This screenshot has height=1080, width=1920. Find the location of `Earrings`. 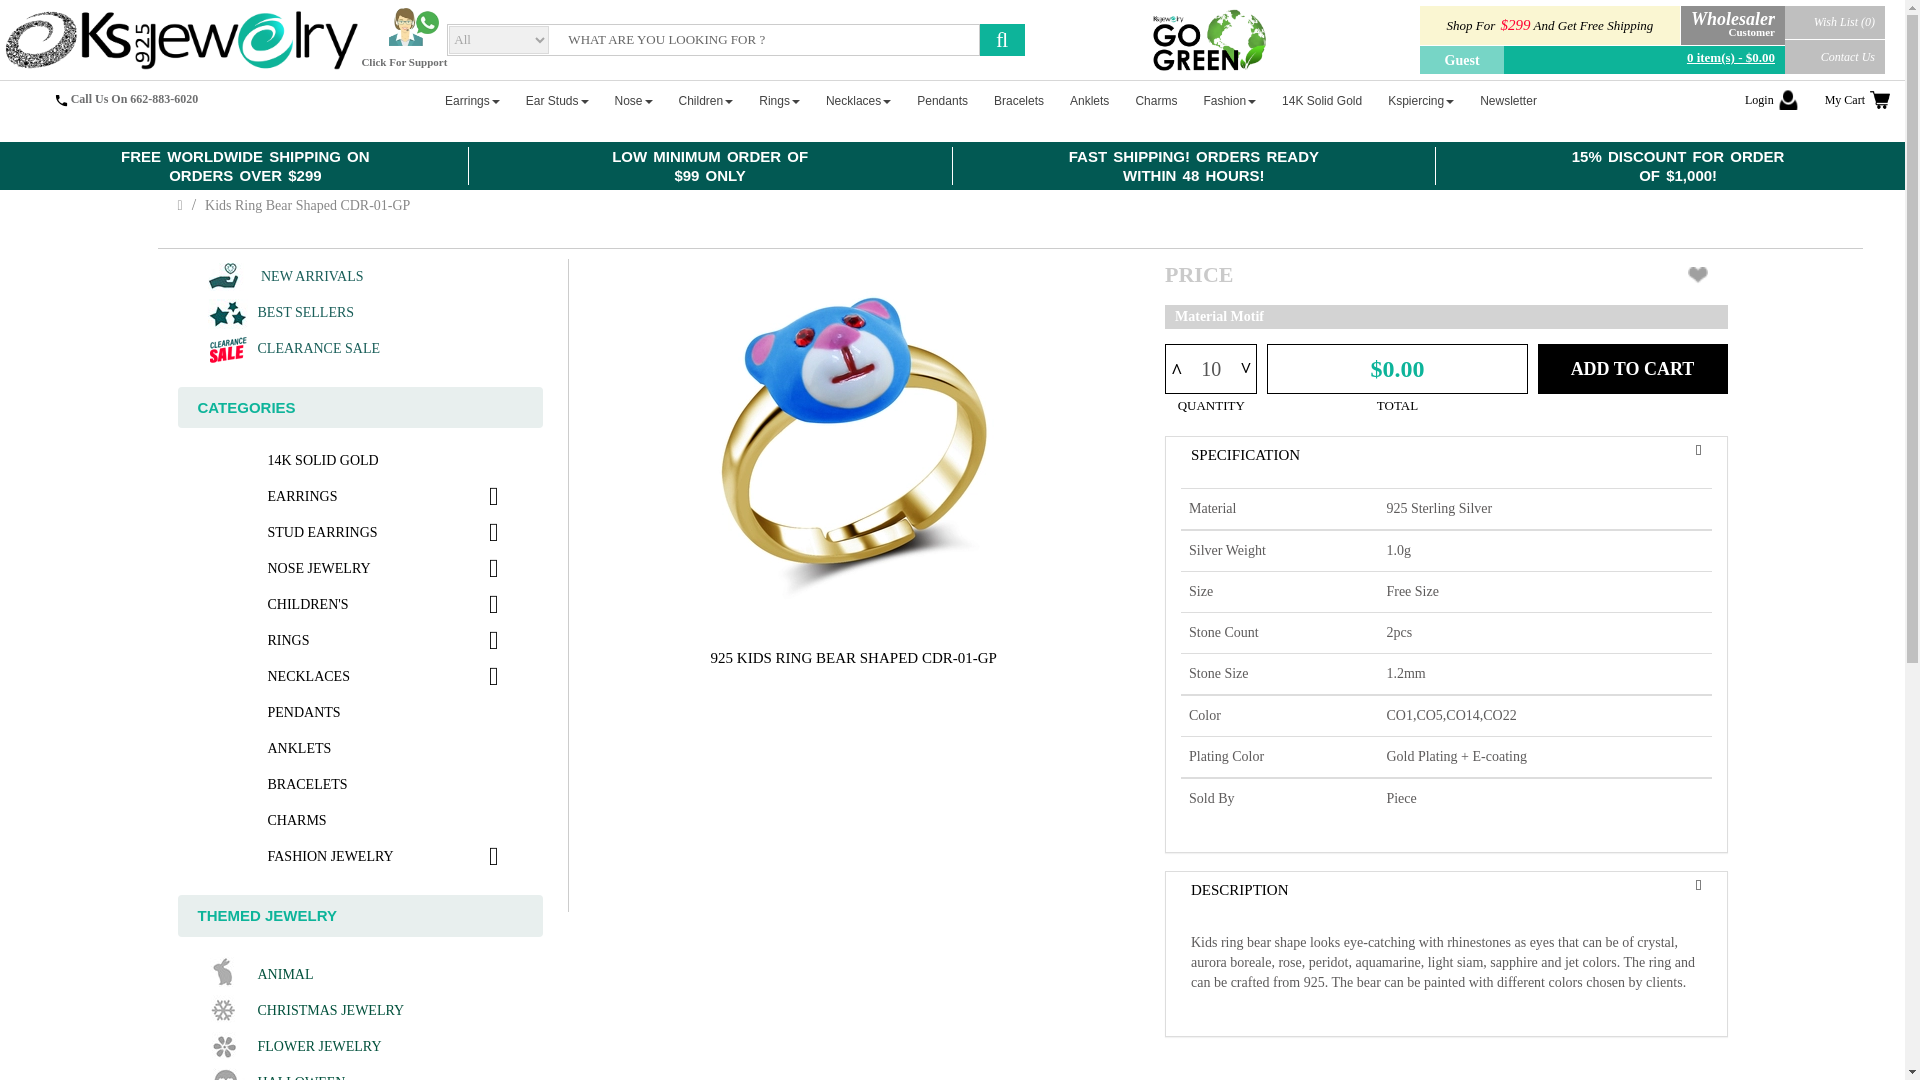

Earrings is located at coordinates (472, 100).